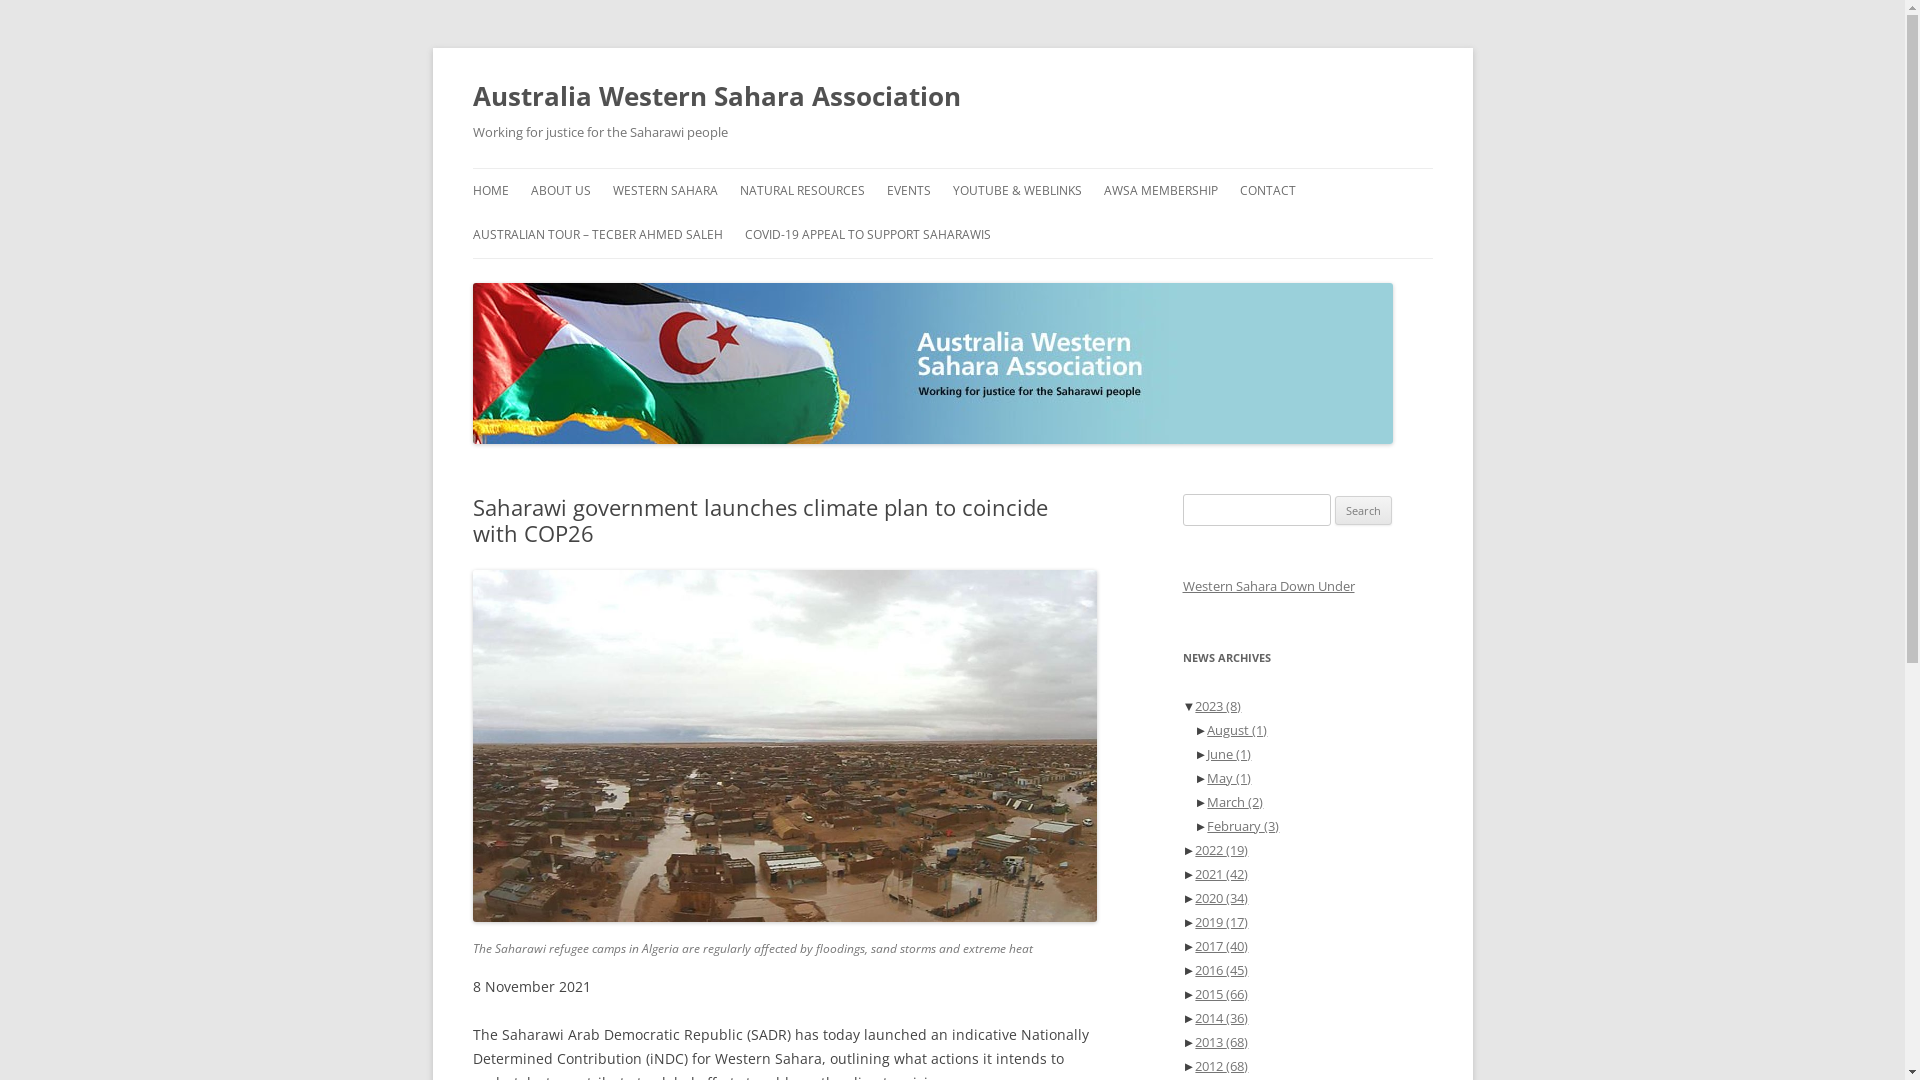  Describe the element at coordinates (1222, 898) in the screenshot. I see `2020 (34)` at that location.